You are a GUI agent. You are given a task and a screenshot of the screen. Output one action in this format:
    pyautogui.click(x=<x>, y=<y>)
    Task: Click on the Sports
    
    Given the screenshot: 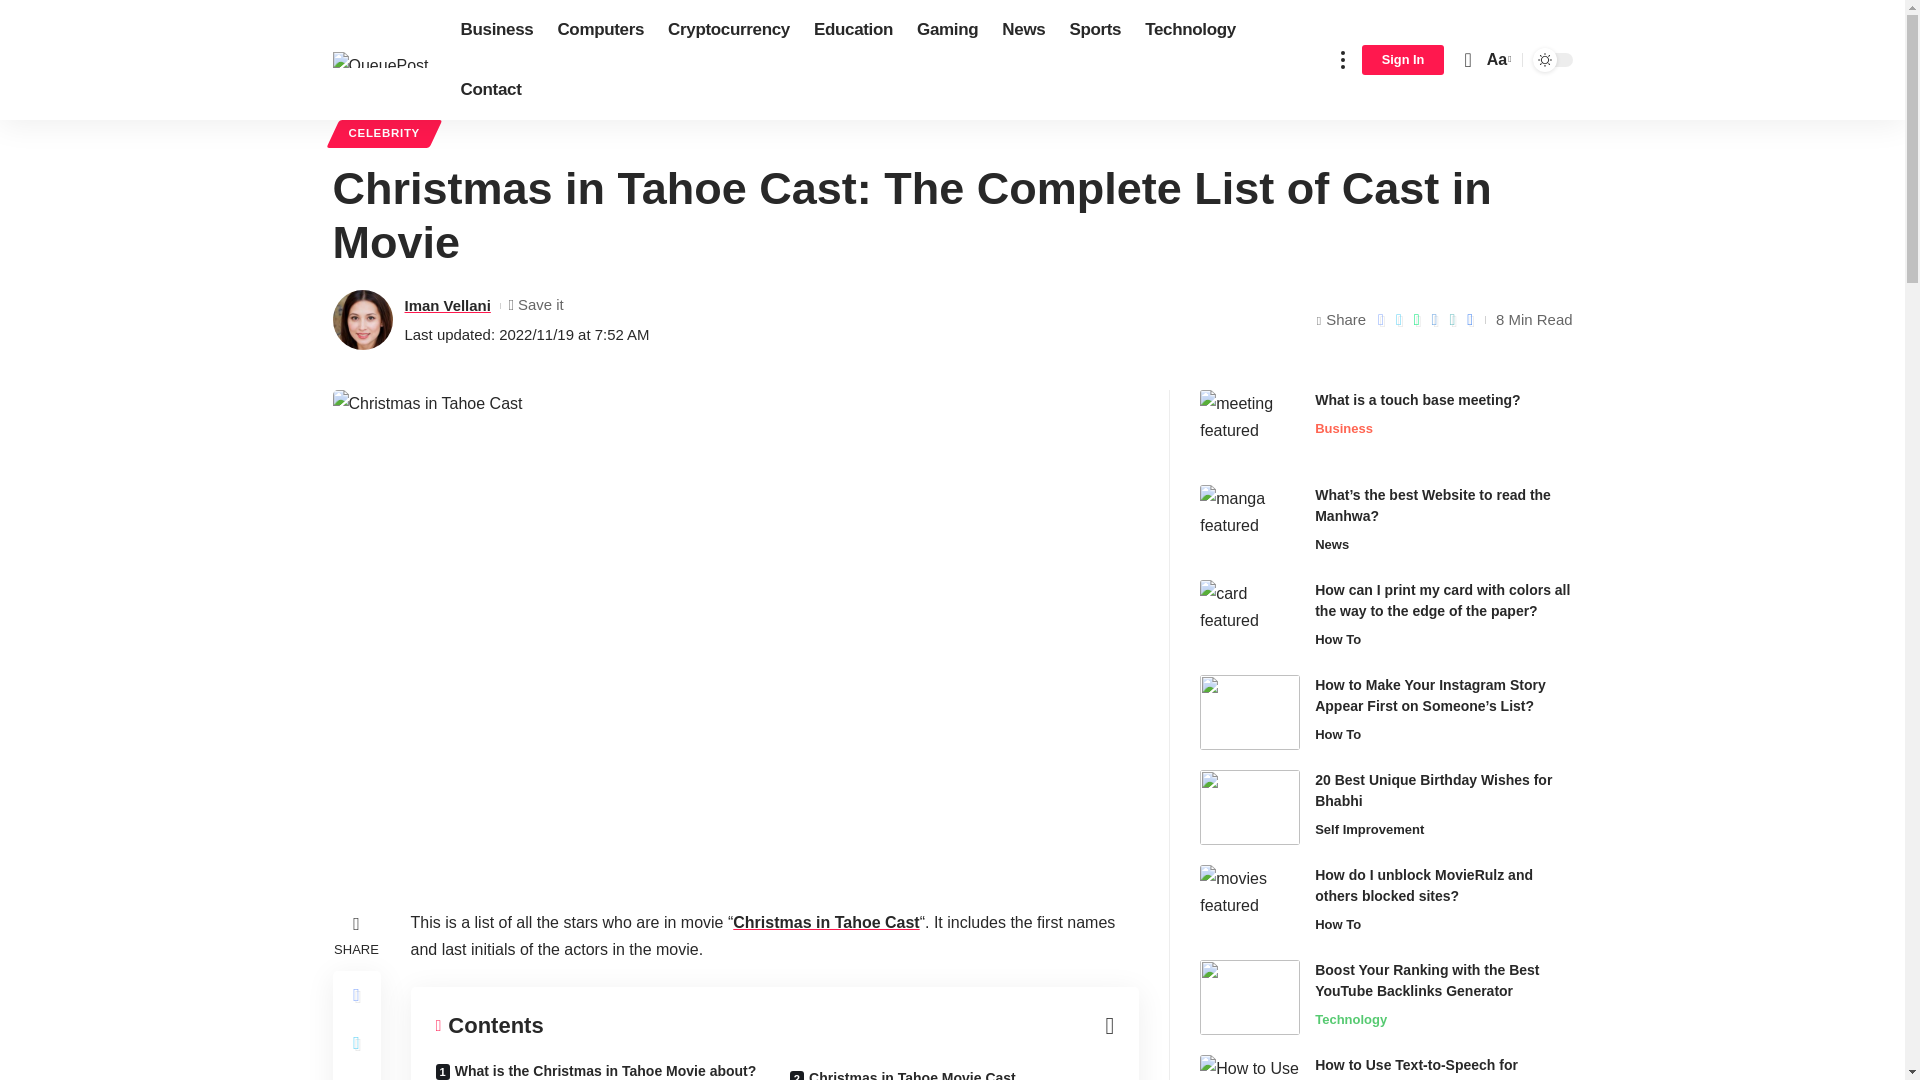 What is the action you would take?
    pyautogui.click(x=1094, y=30)
    